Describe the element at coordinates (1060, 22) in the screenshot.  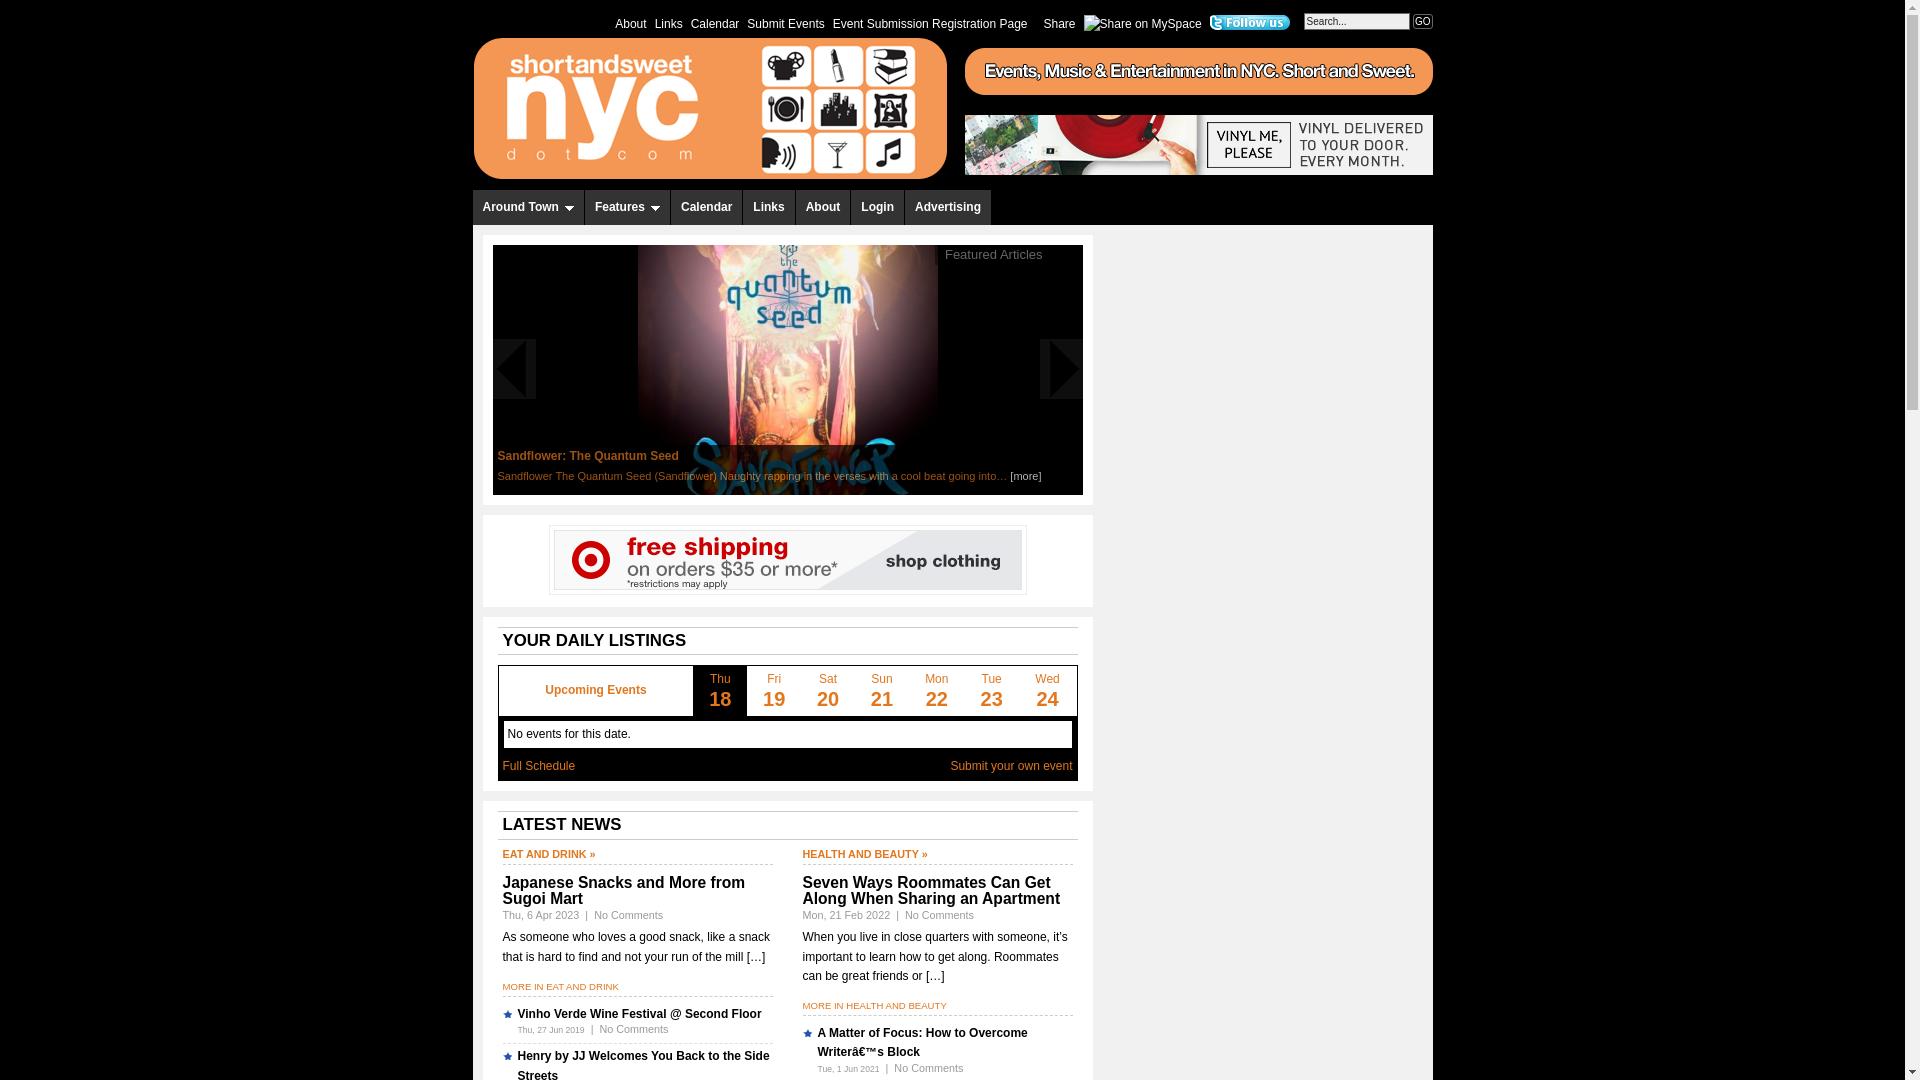
I see `Share` at that location.